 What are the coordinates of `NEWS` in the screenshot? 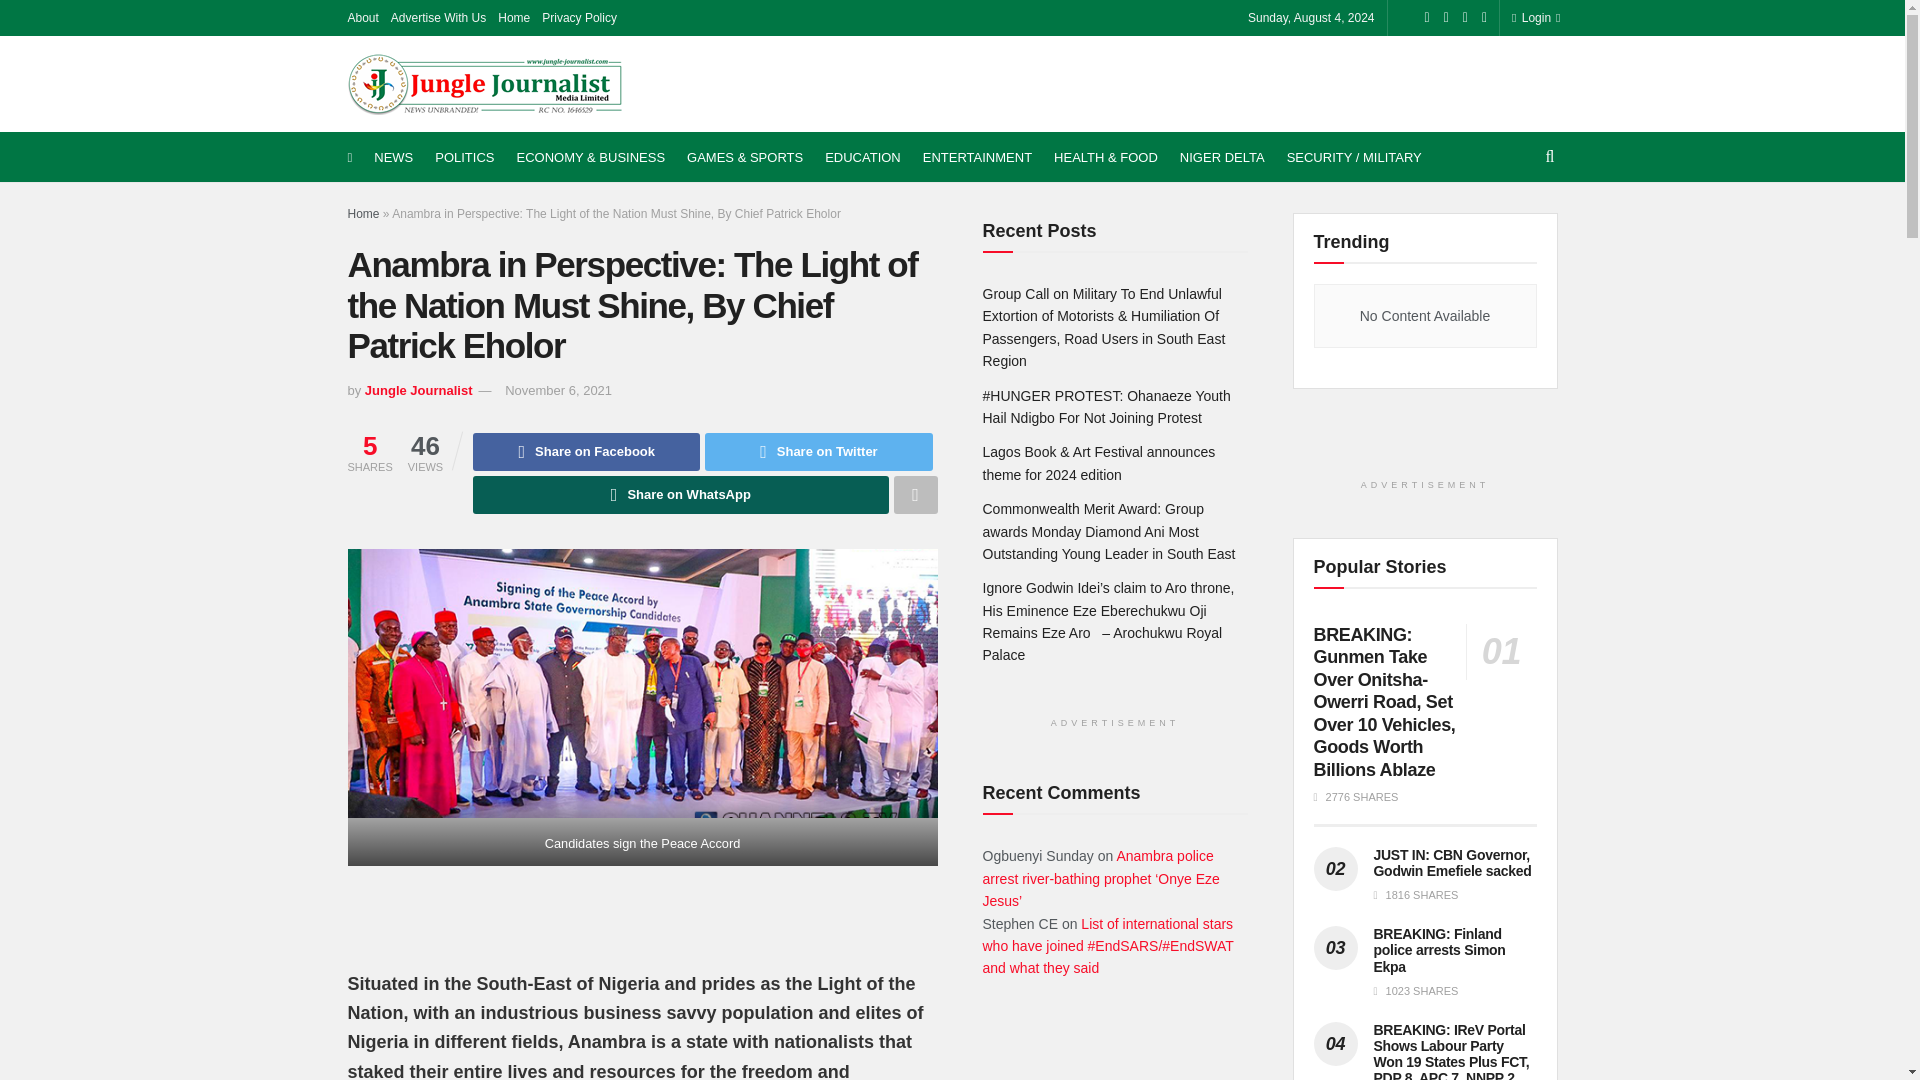 It's located at (393, 157).